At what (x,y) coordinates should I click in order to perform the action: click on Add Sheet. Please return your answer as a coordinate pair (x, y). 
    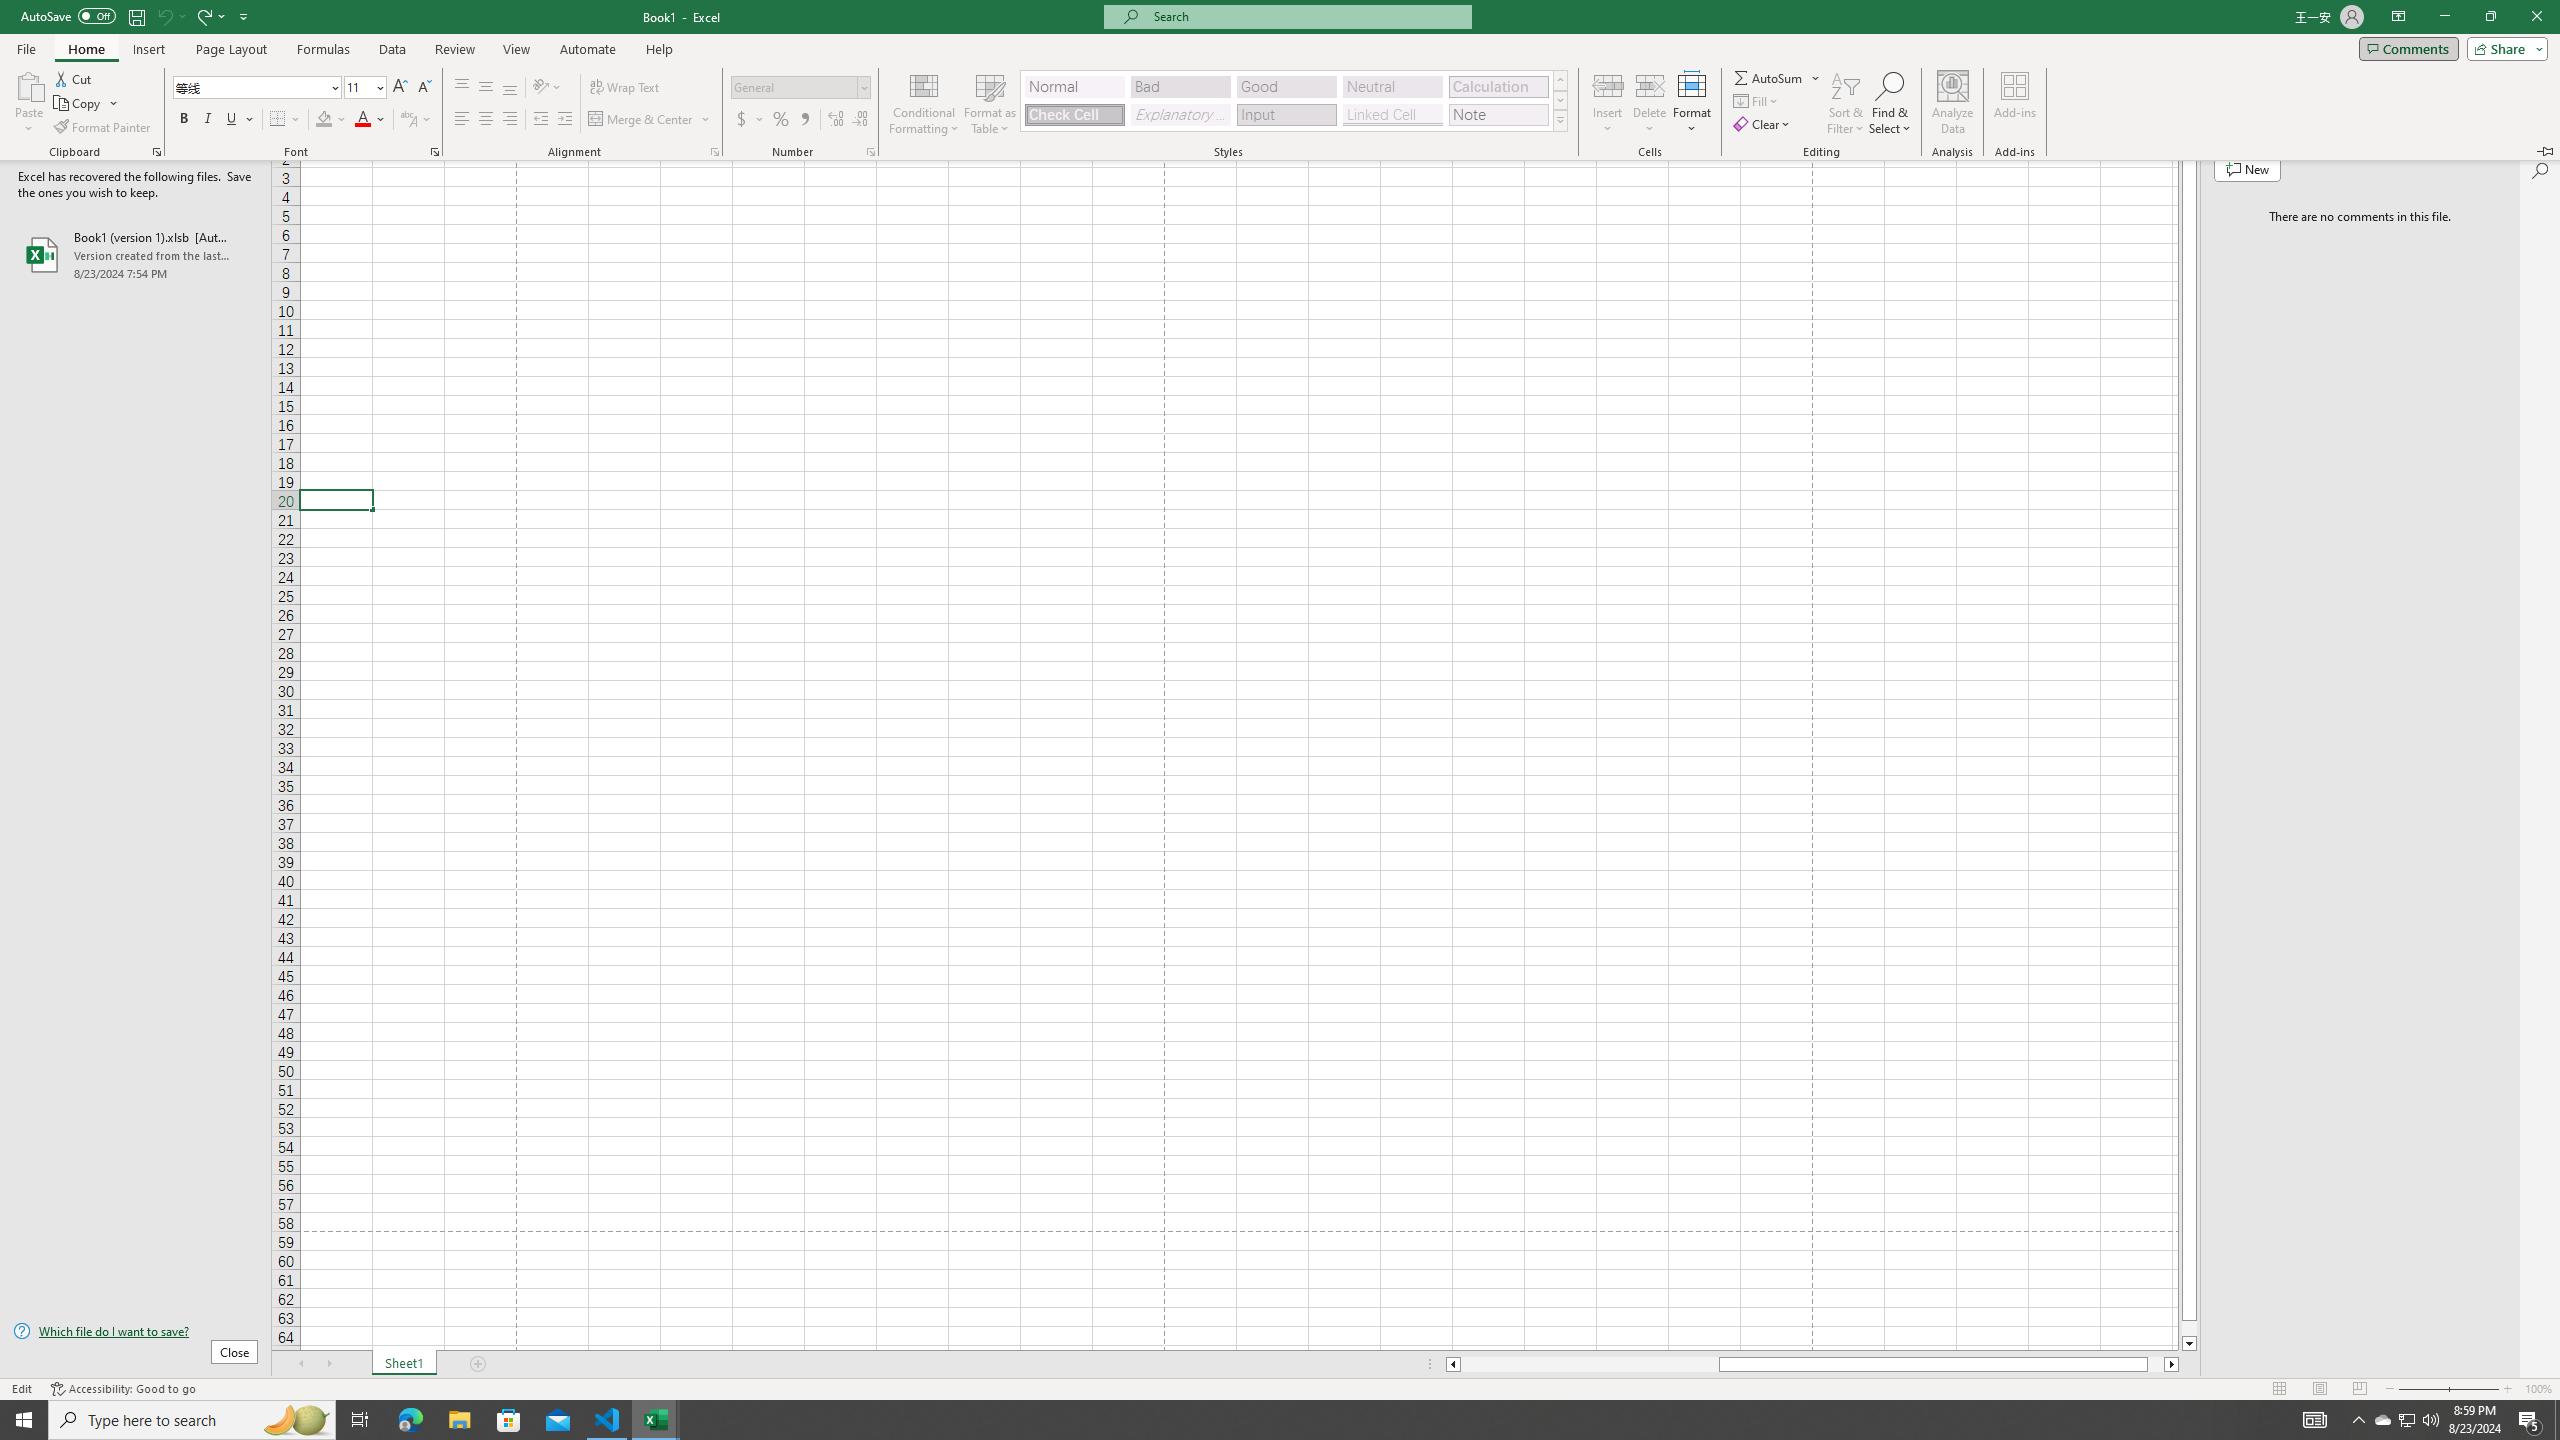
    Looking at the image, I should click on (480, 1364).